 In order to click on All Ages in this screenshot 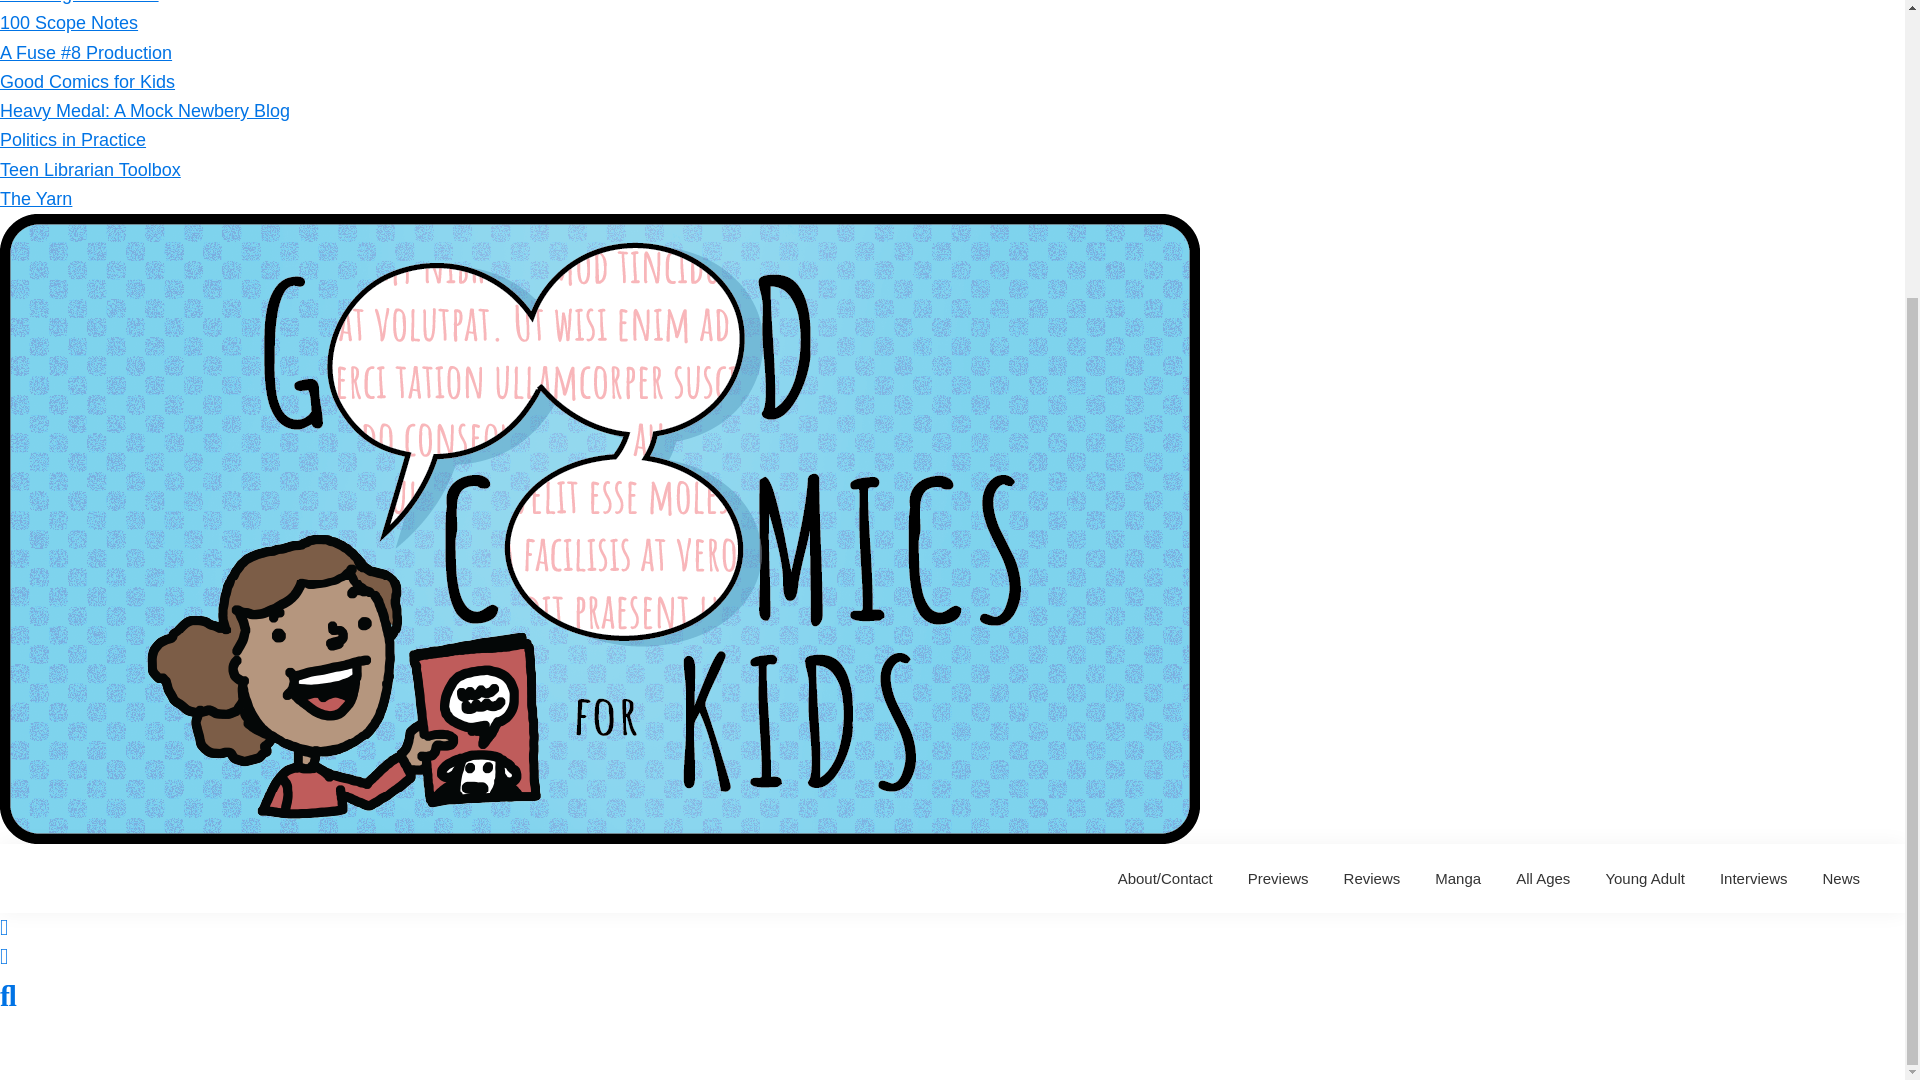, I will do `click(1543, 878)`.